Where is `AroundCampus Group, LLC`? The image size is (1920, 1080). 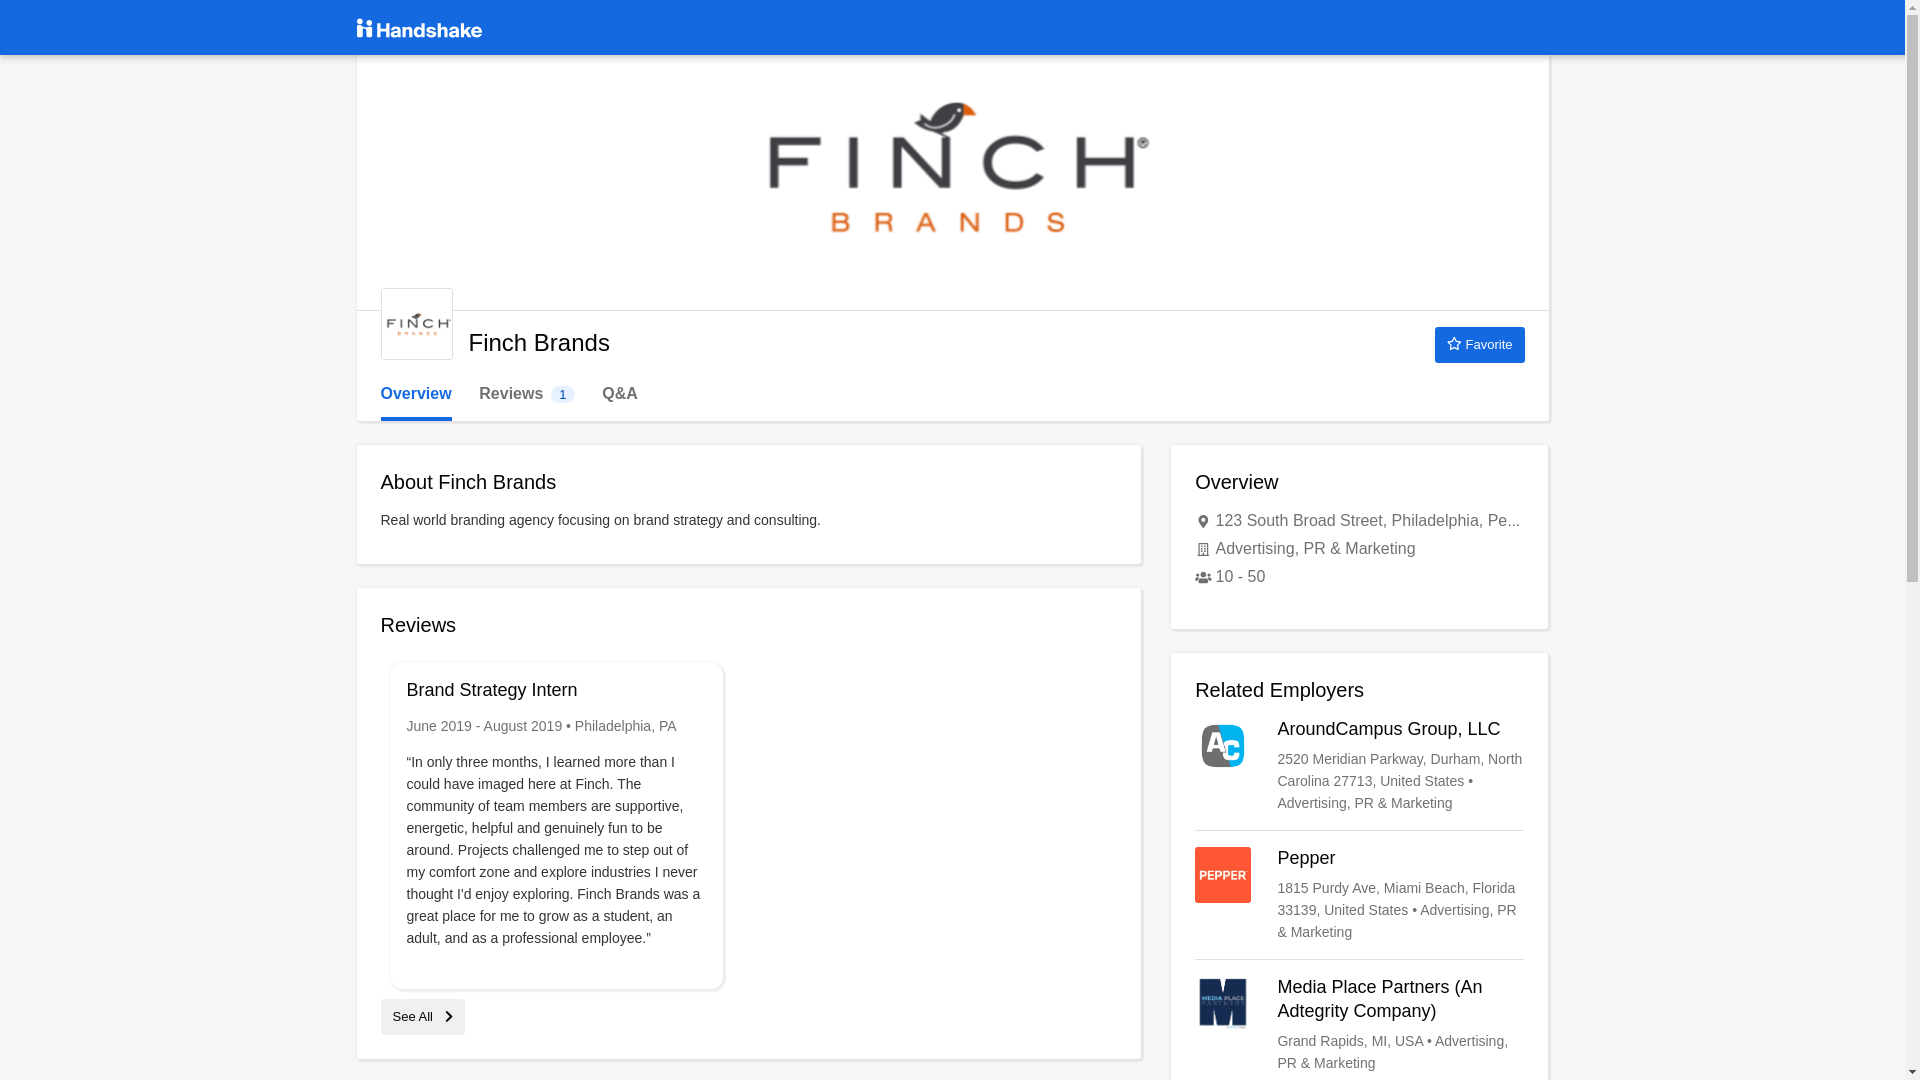
AroundCampus Group, LLC is located at coordinates (1359, 894).